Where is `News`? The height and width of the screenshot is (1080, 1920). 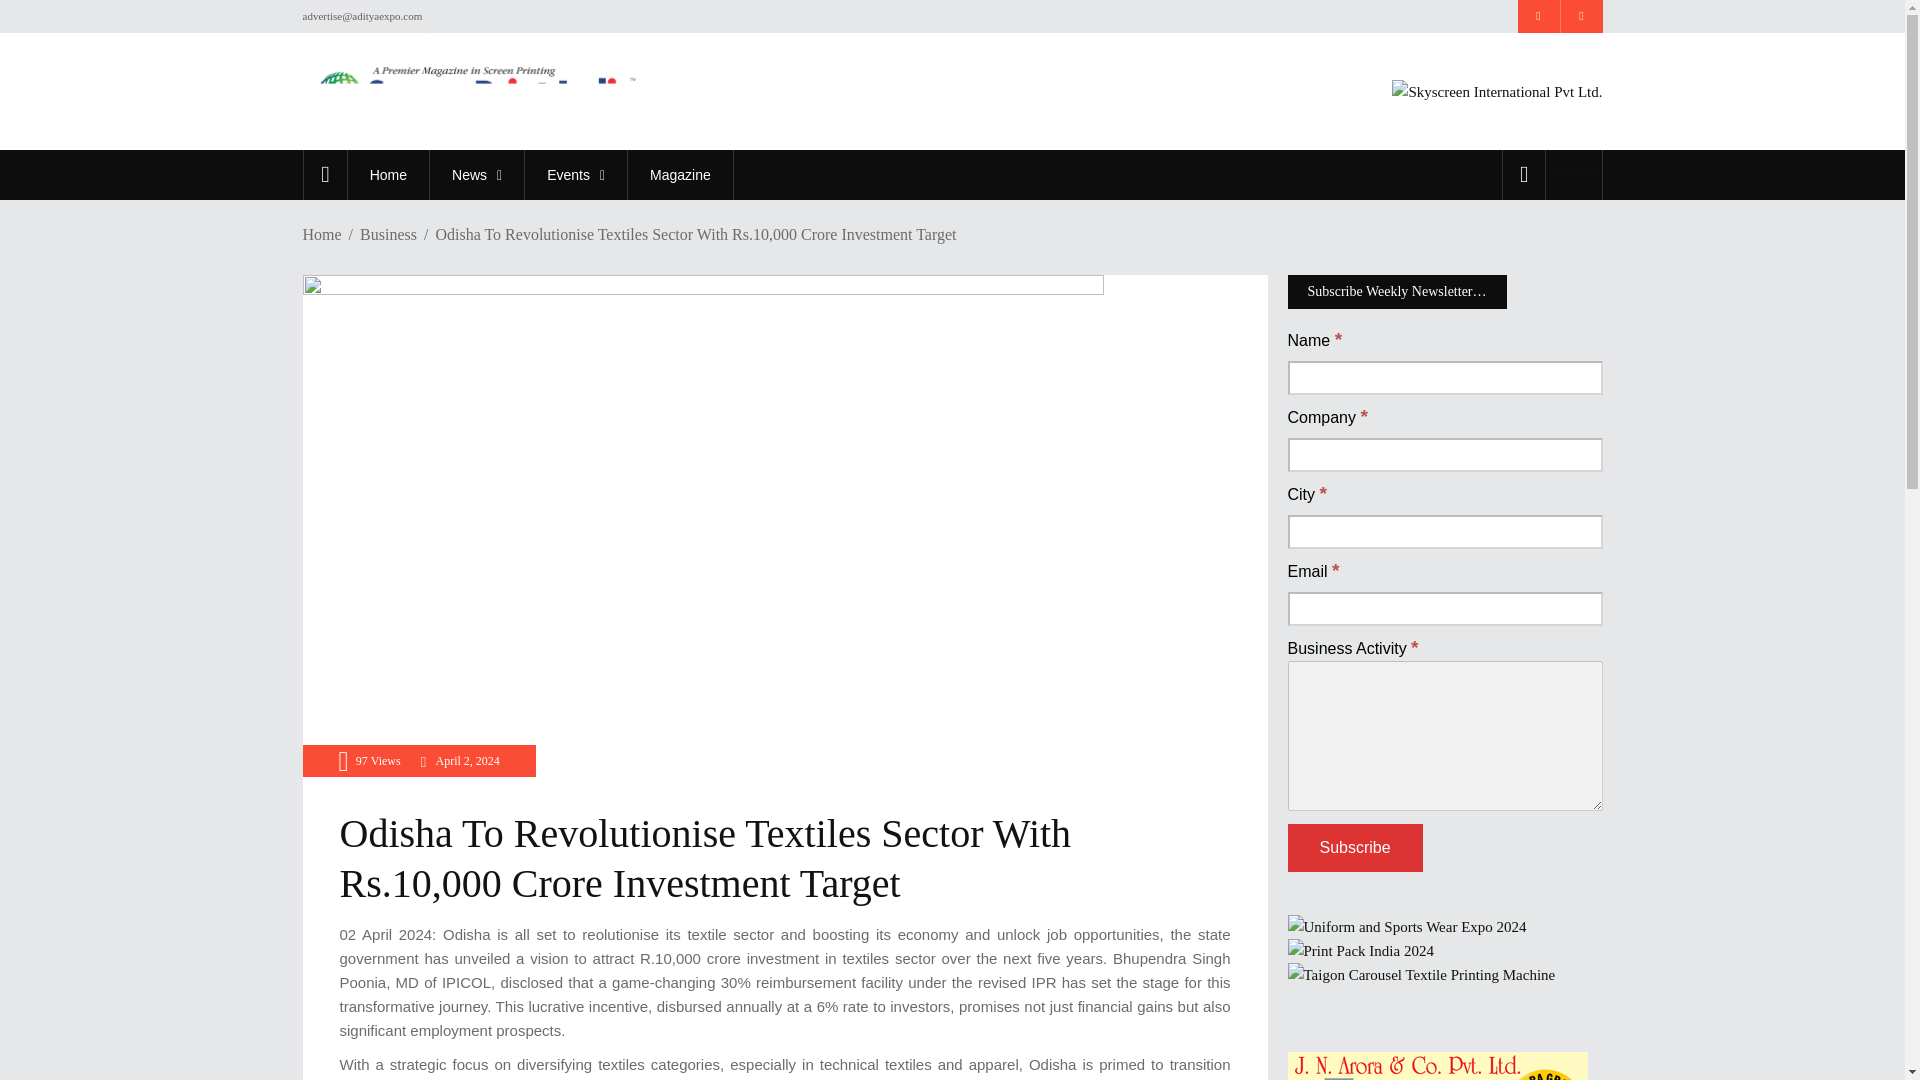
News is located at coordinates (476, 174).